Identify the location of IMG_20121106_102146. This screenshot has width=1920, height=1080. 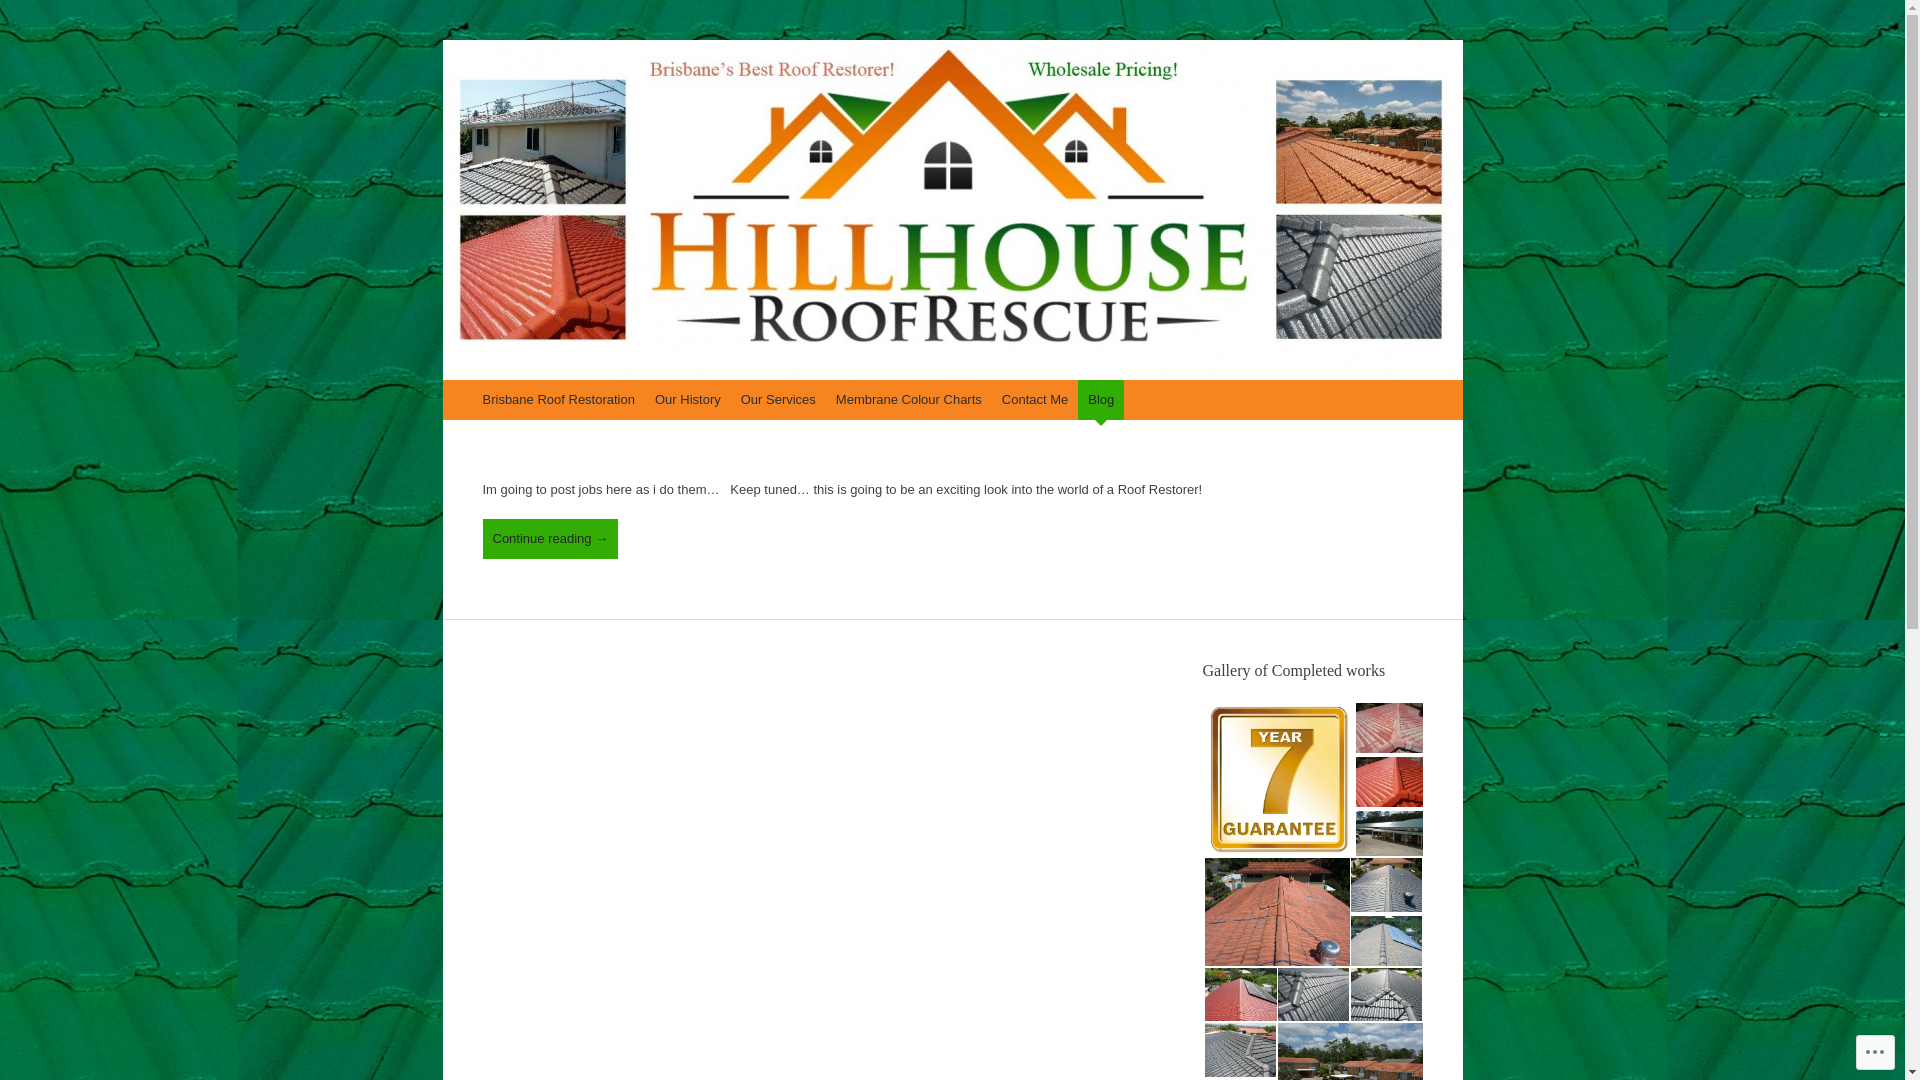
(1390, 835).